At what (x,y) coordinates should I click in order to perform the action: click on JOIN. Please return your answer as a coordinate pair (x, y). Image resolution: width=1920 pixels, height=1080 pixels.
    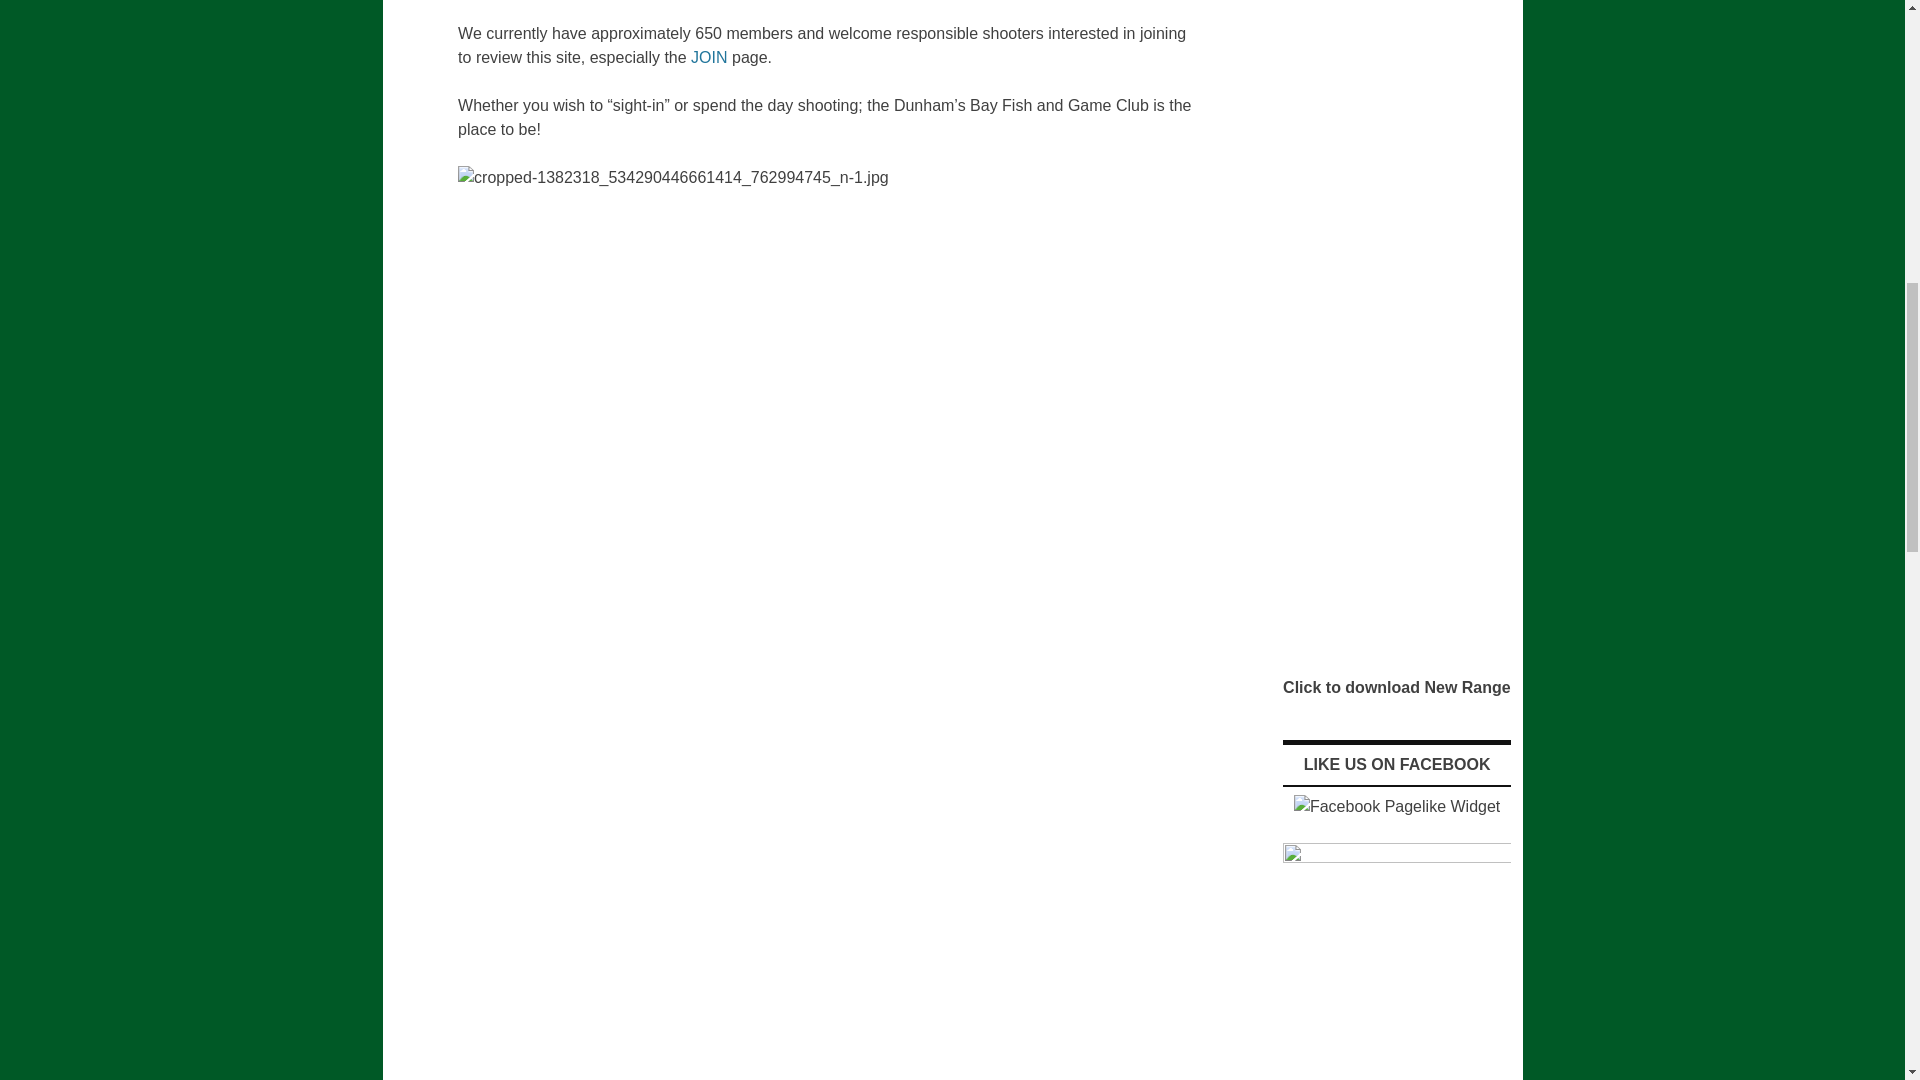
    Looking at the image, I should click on (711, 56).